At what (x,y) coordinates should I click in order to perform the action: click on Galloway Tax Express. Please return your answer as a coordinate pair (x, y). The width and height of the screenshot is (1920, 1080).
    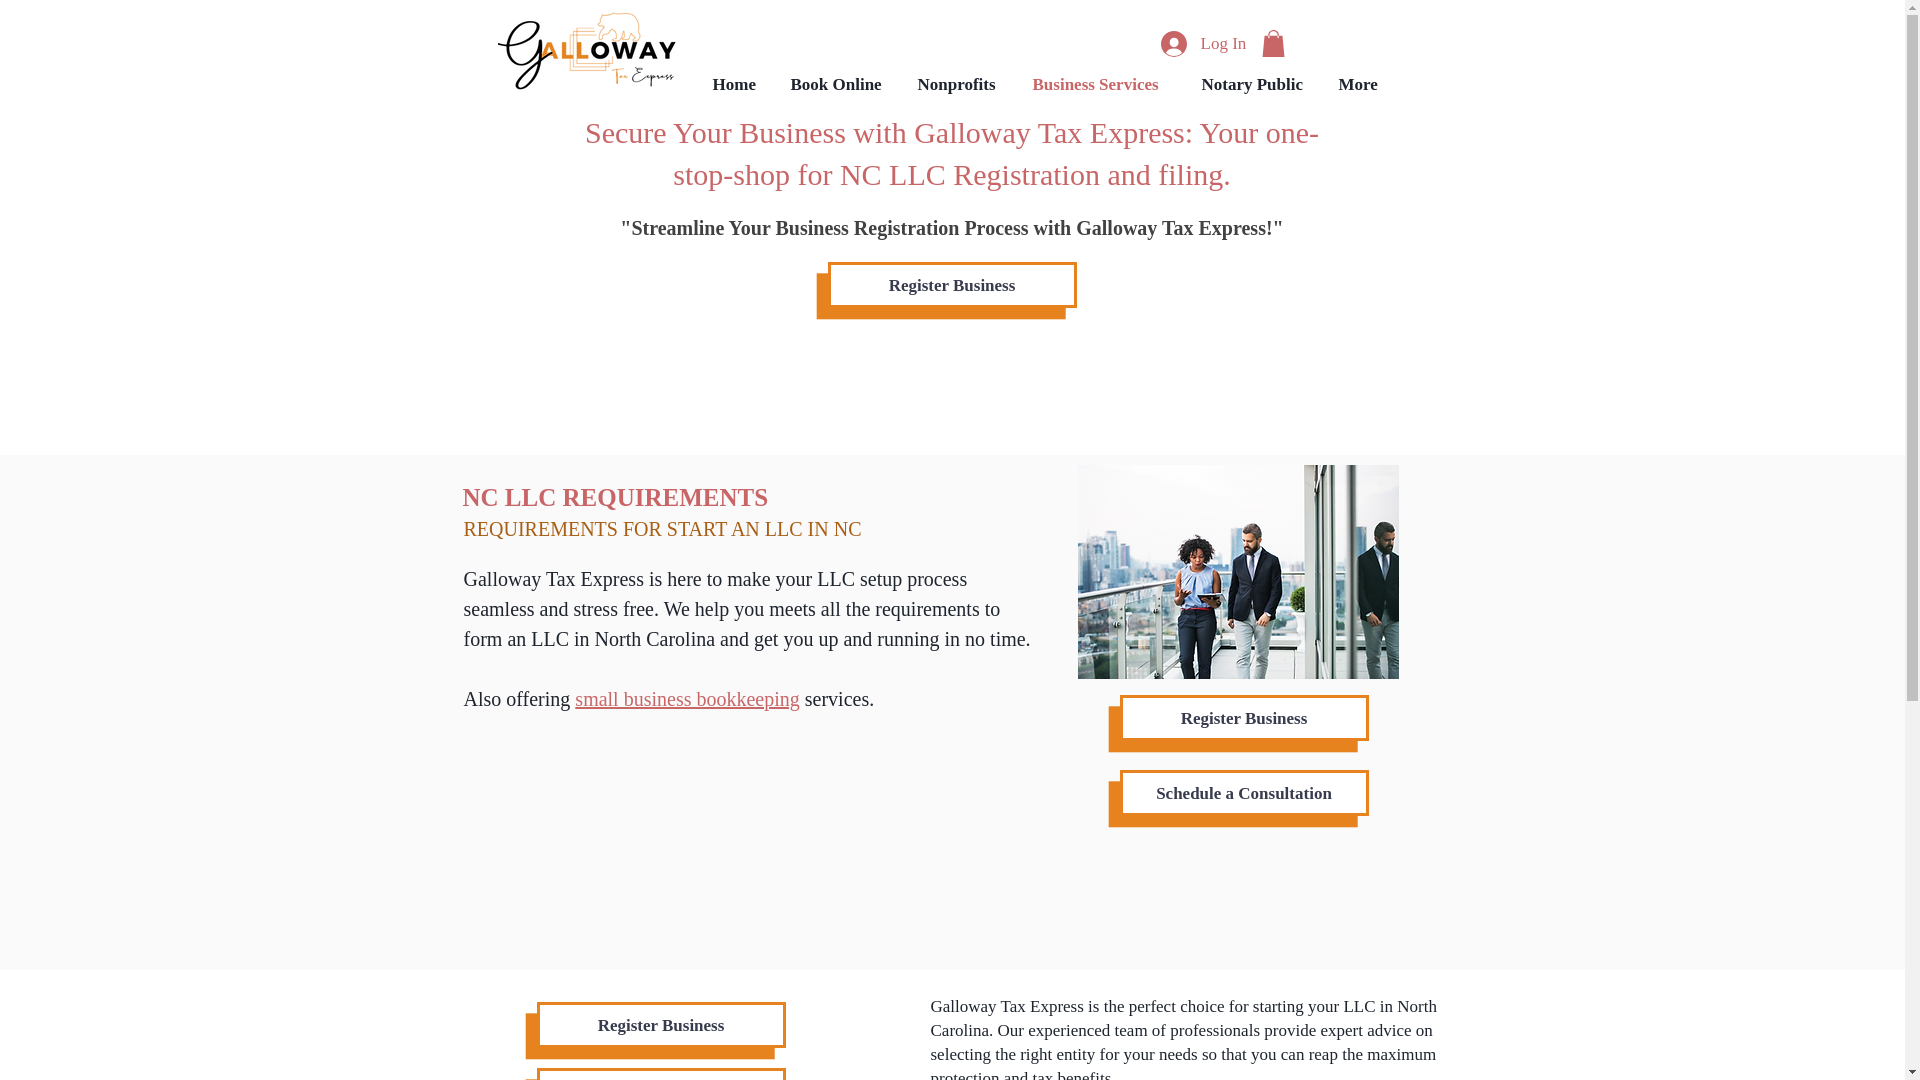
    Looking at the image, I should click on (594, 50).